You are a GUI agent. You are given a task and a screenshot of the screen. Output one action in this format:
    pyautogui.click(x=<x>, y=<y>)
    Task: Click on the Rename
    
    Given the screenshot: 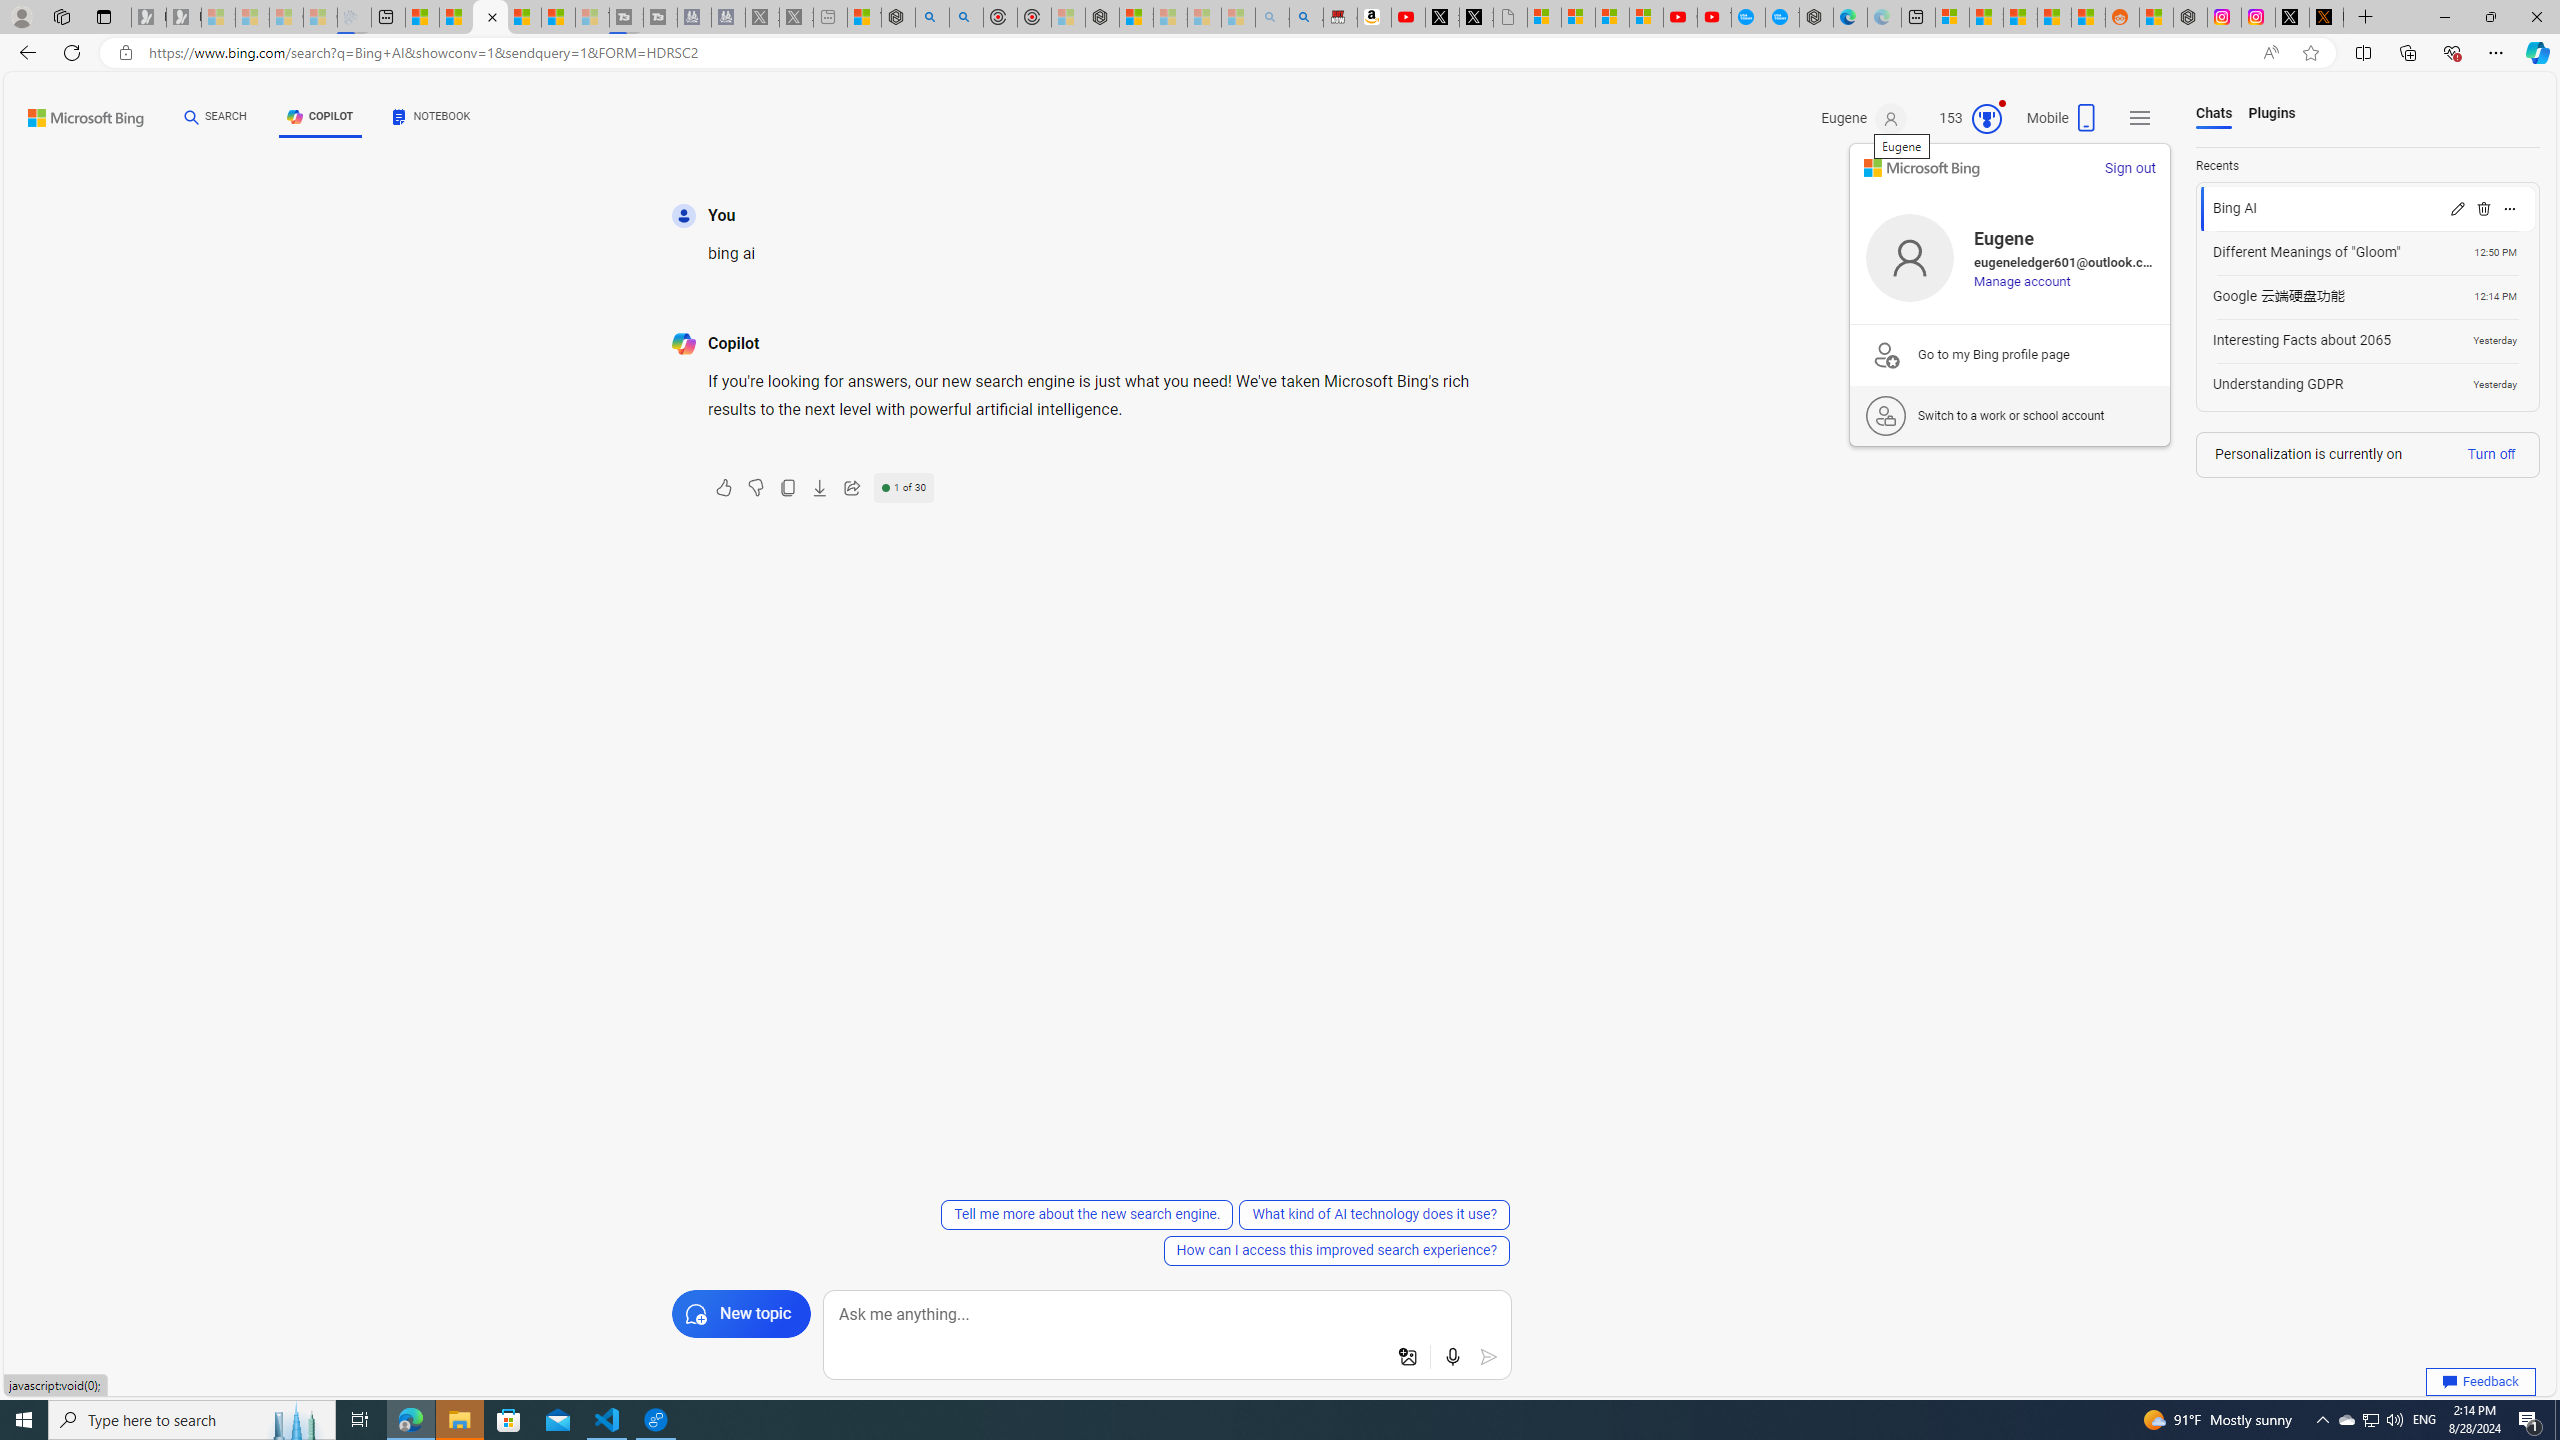 What is the action you would take?
    pyautogui.click(x=2457, y=208)
    